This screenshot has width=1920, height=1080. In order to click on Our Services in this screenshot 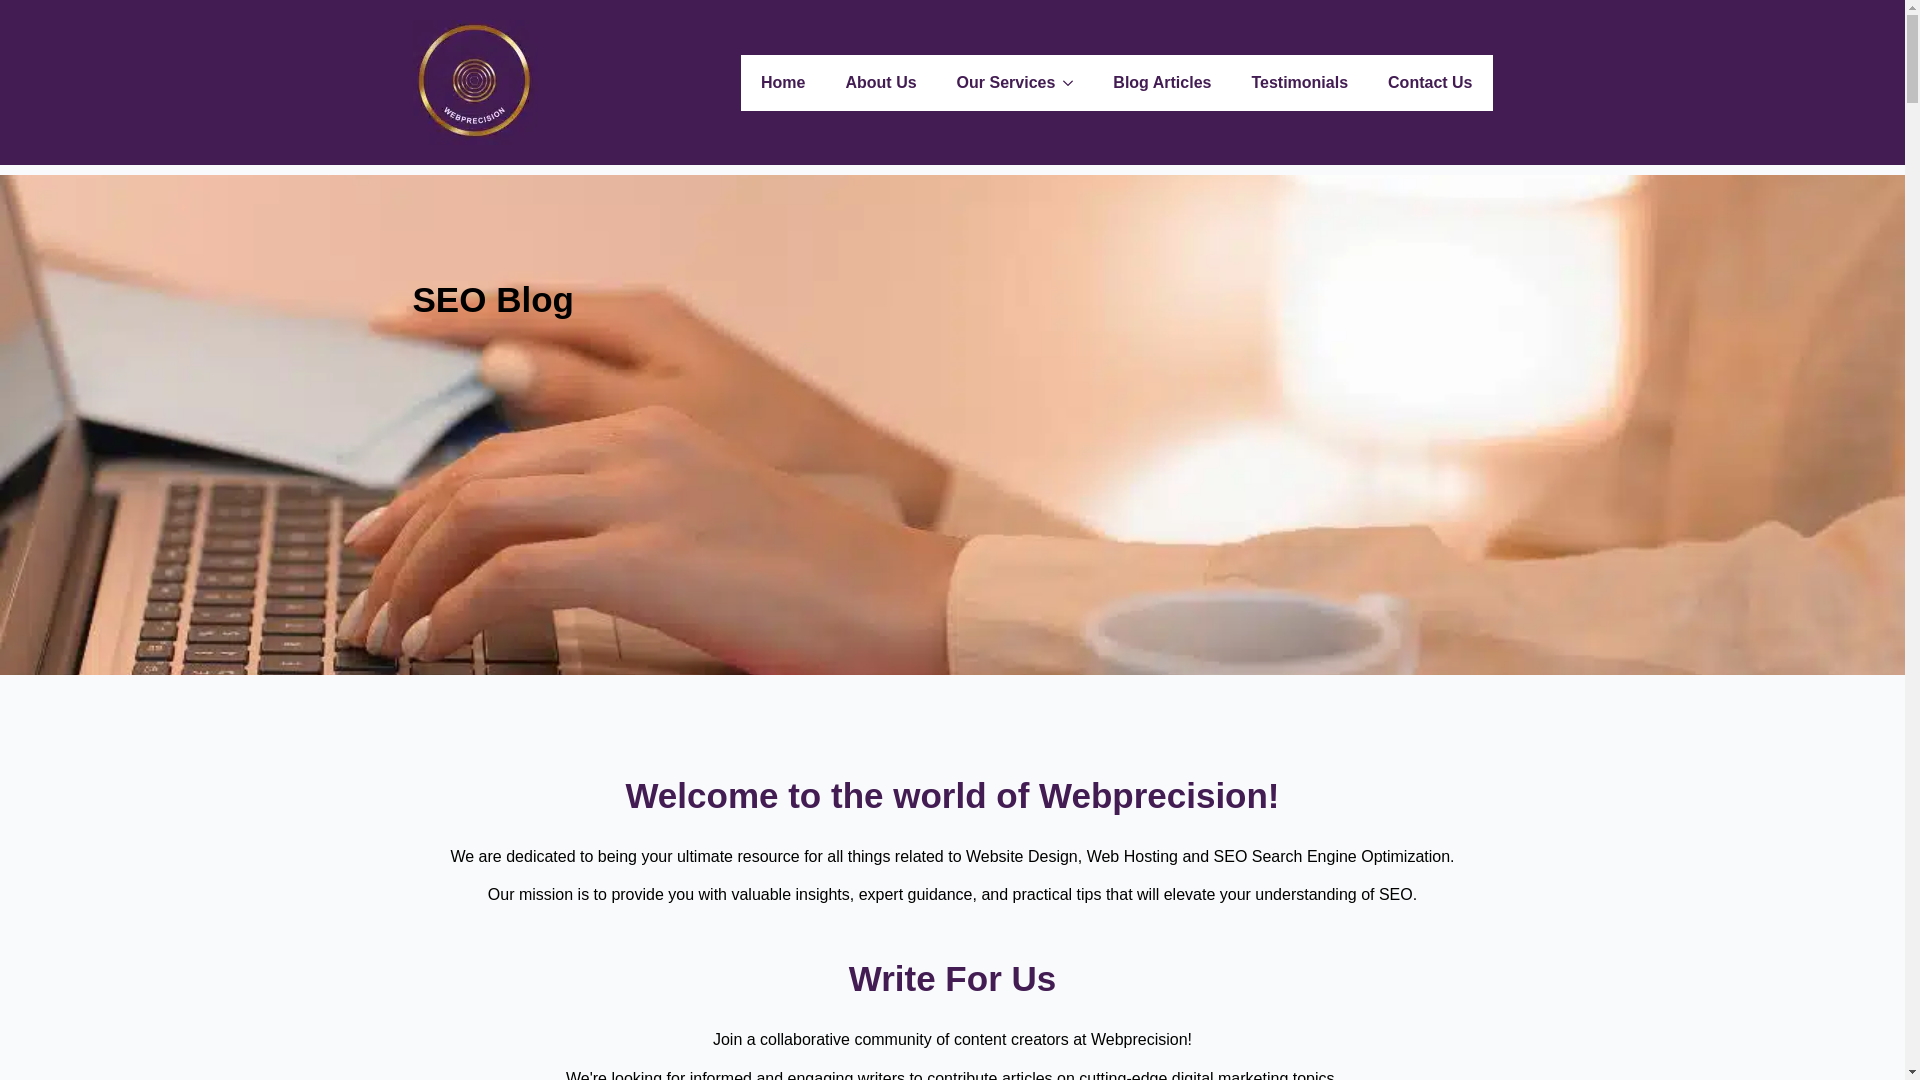, I will do `click(996, 82)`.